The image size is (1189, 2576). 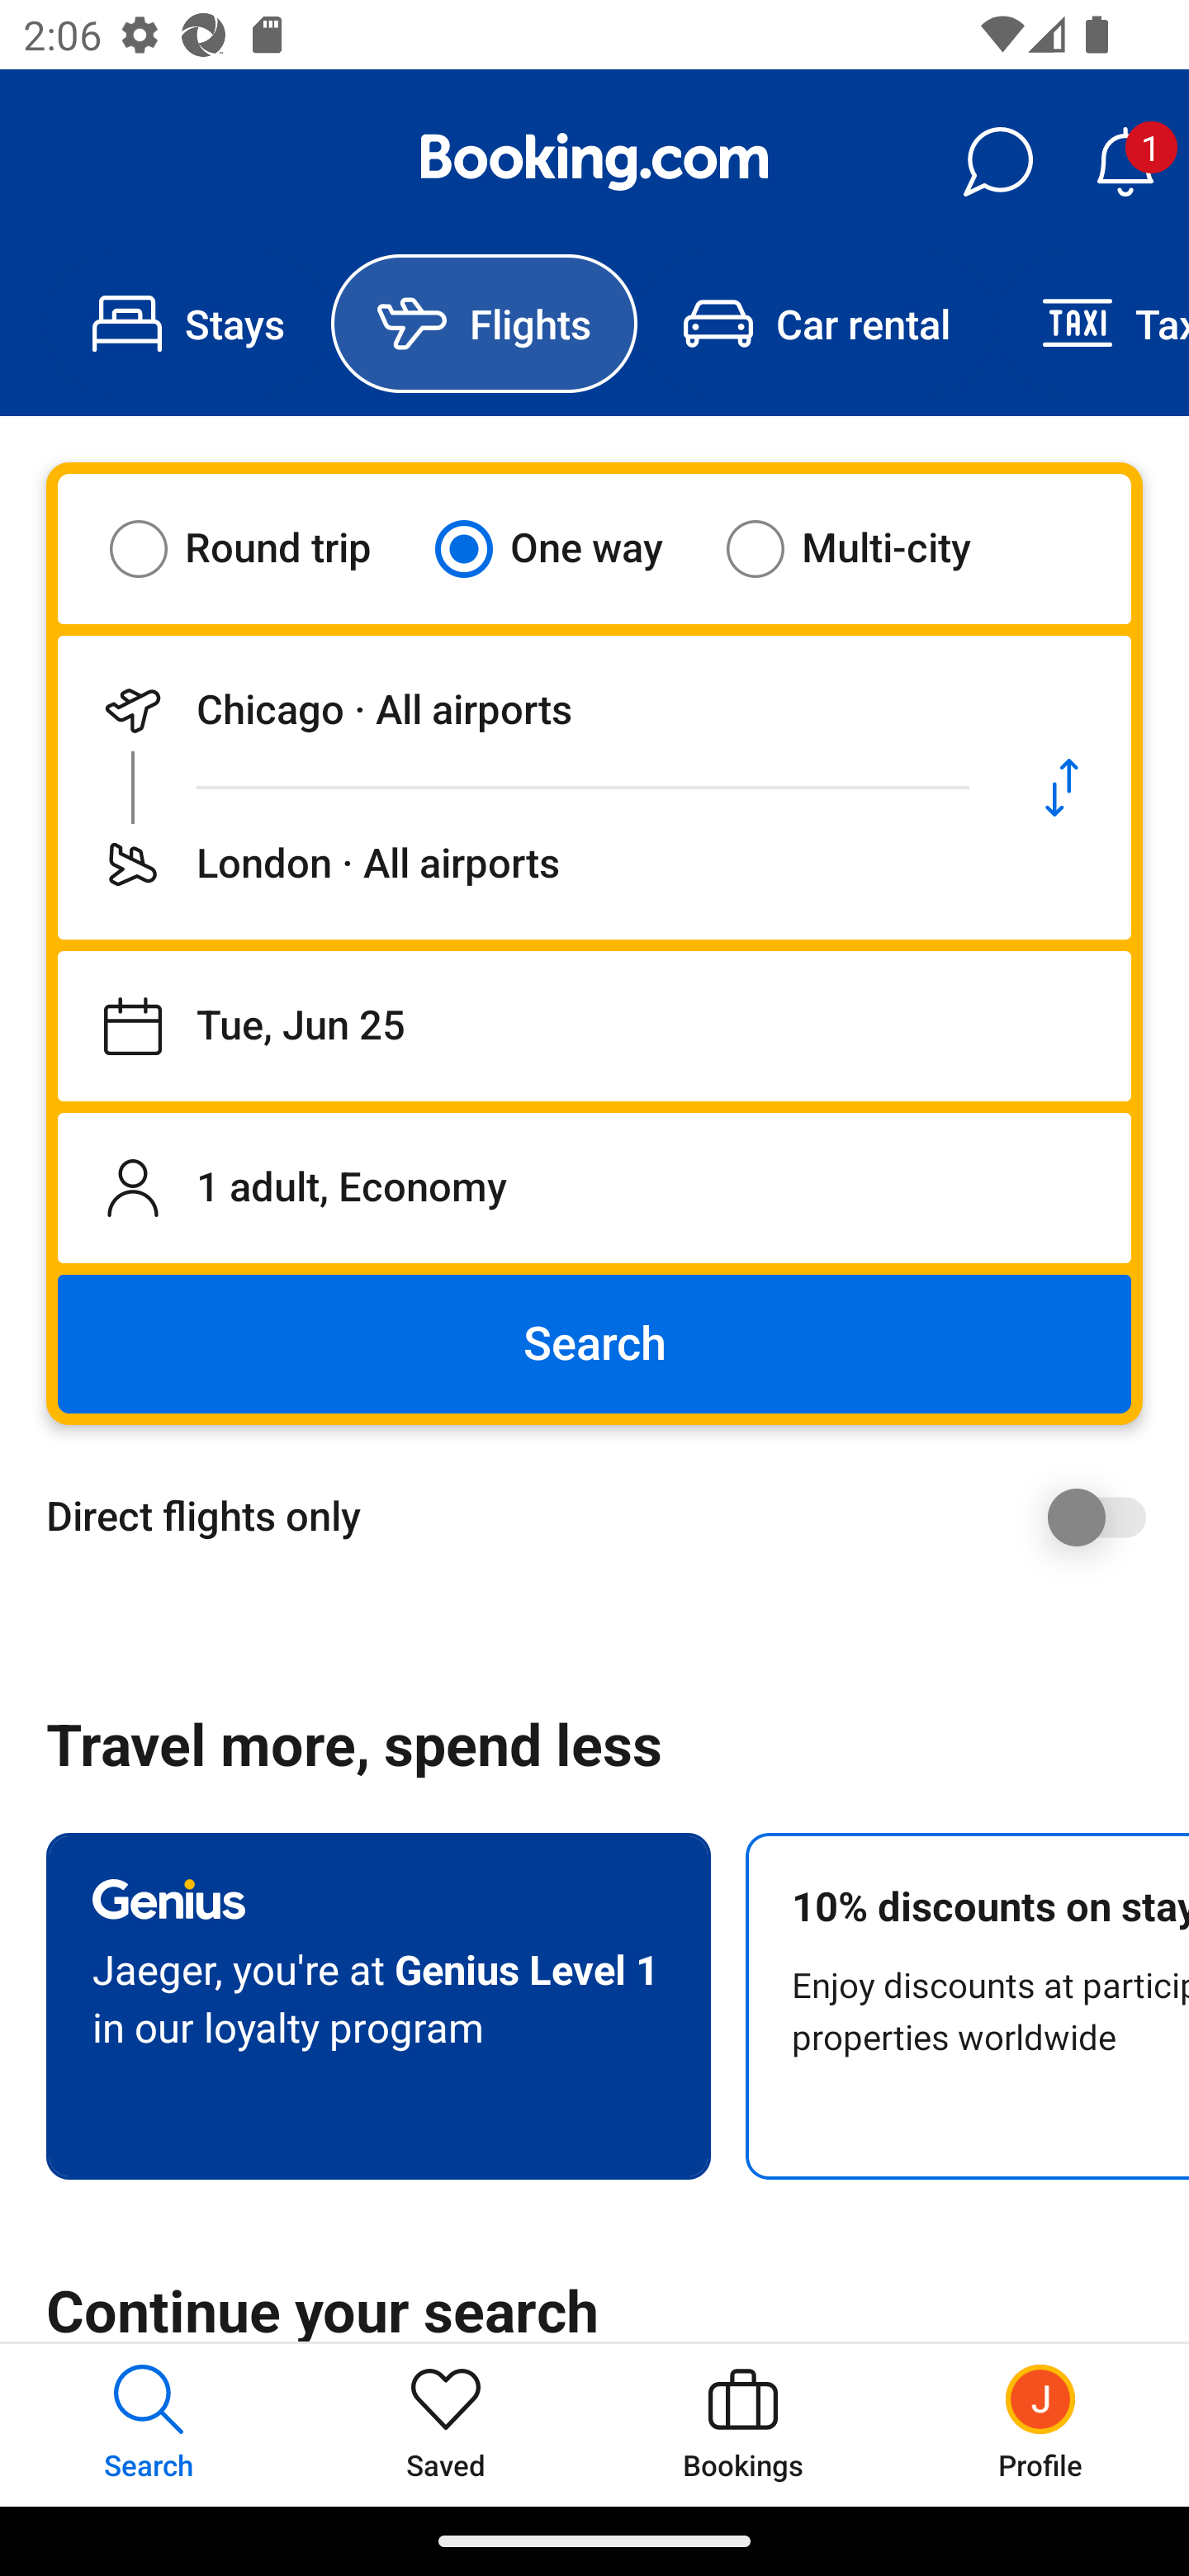 I want to click on Search, so click(x=594, y=1344).